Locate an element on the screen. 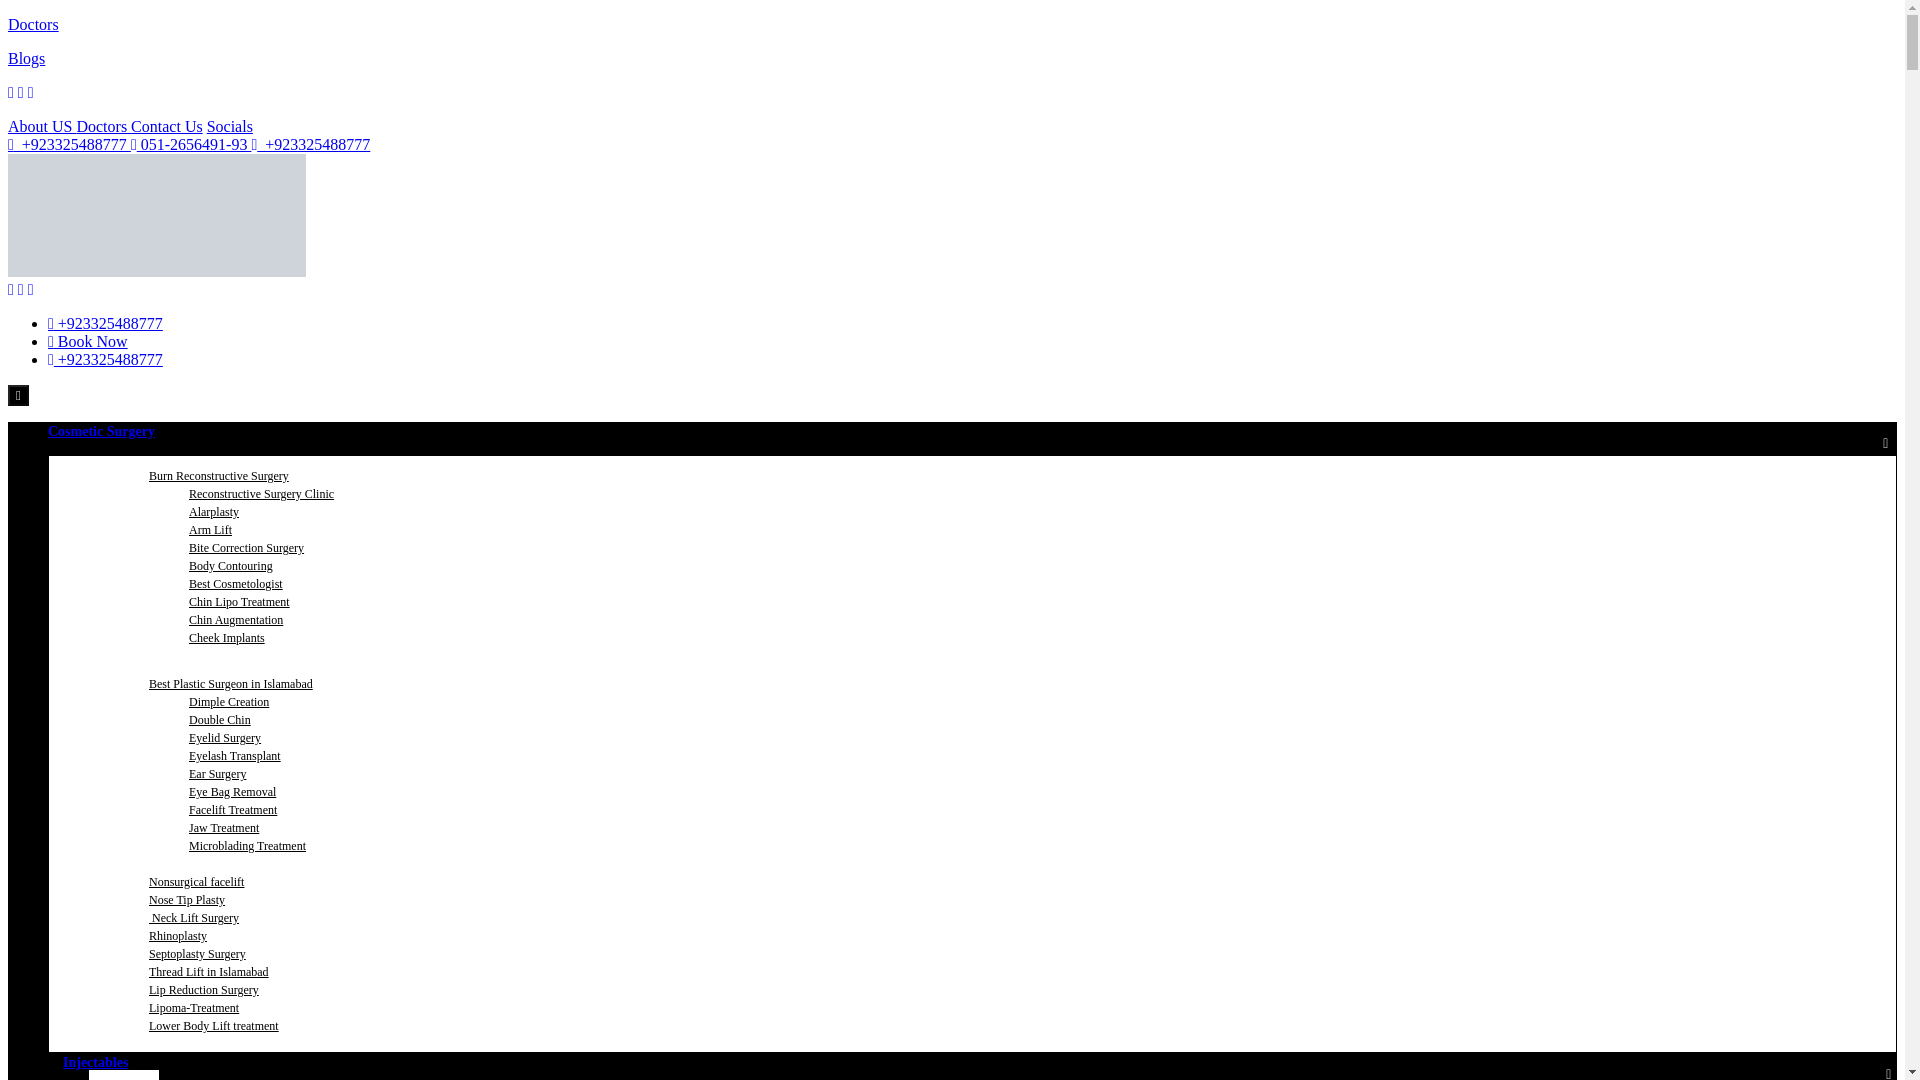 This screenshot has height=1080, width=1920. About US is located at coordinates (42, 126).